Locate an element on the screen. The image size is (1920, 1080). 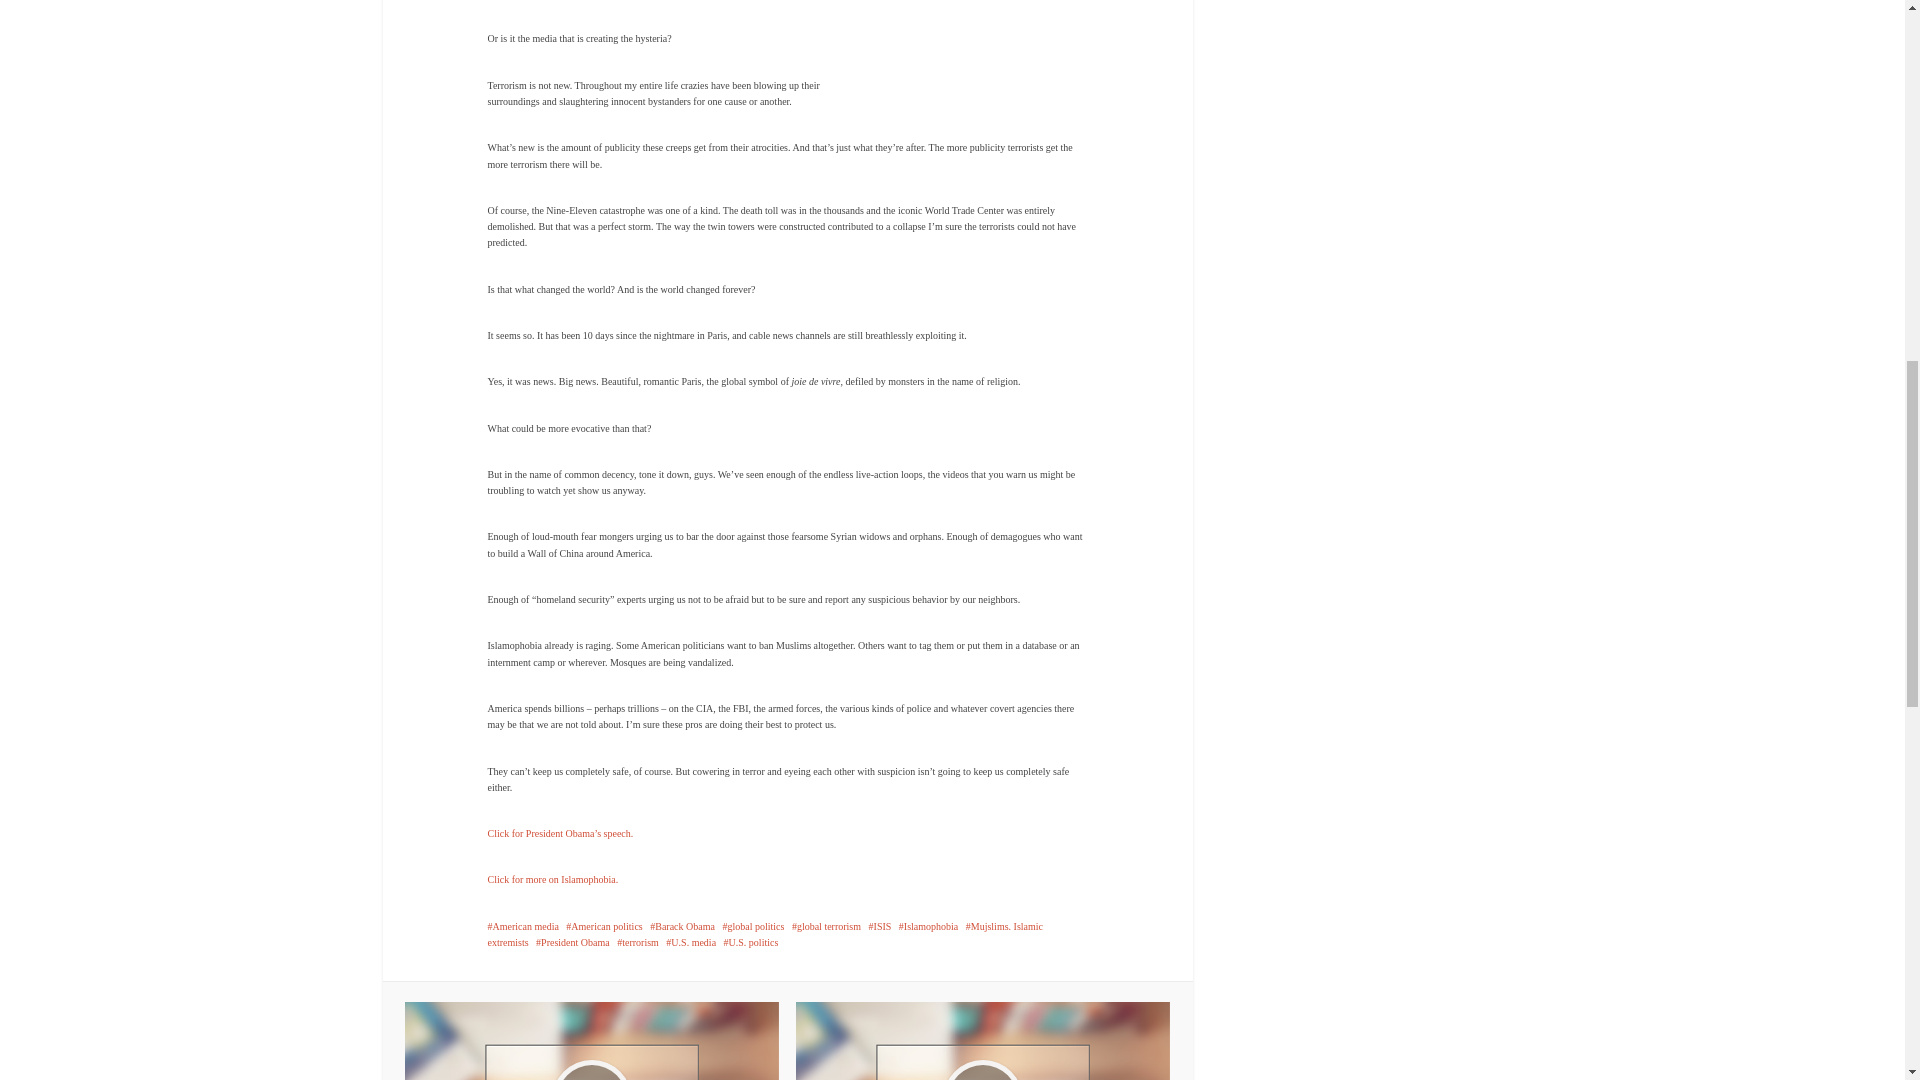
Mujslims. Islamic extremists is located at coordinates (766, 934).